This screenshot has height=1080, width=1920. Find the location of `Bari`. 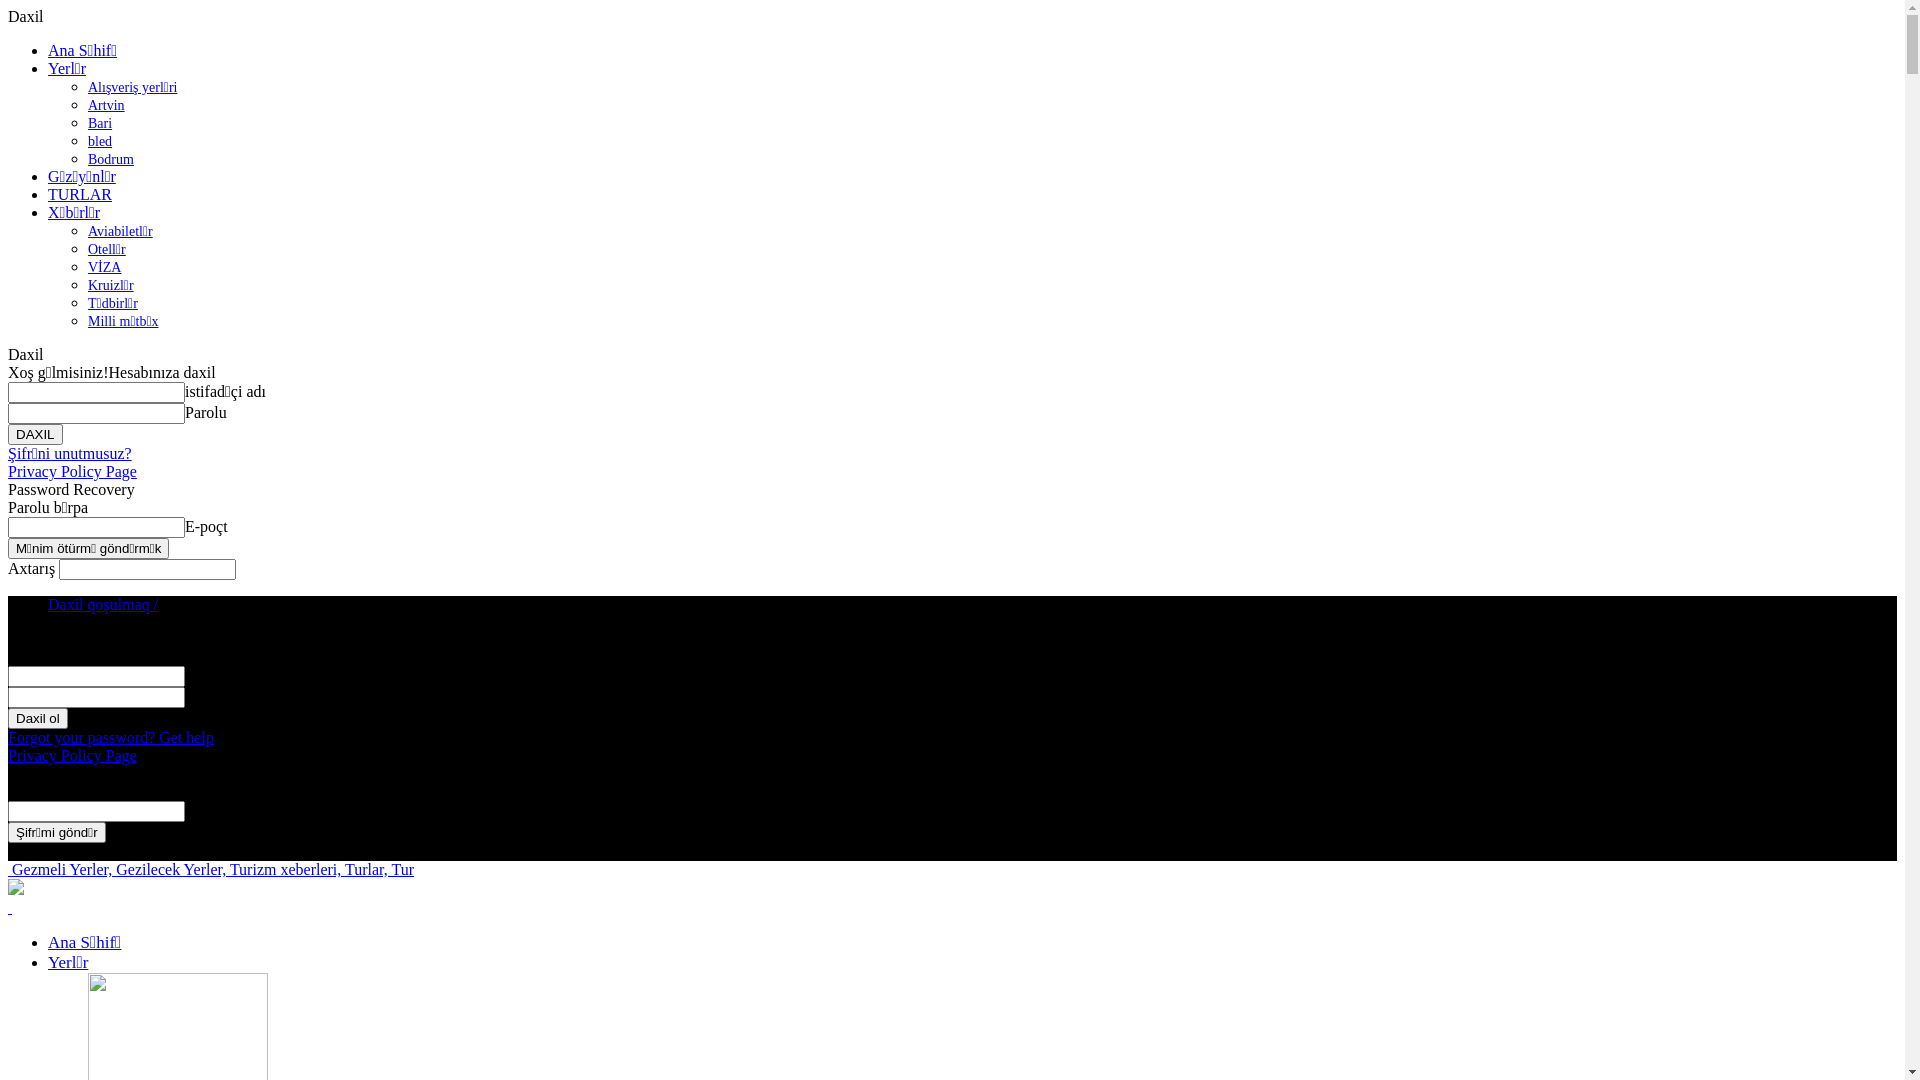

Bari is located at coordinates (100, 124).